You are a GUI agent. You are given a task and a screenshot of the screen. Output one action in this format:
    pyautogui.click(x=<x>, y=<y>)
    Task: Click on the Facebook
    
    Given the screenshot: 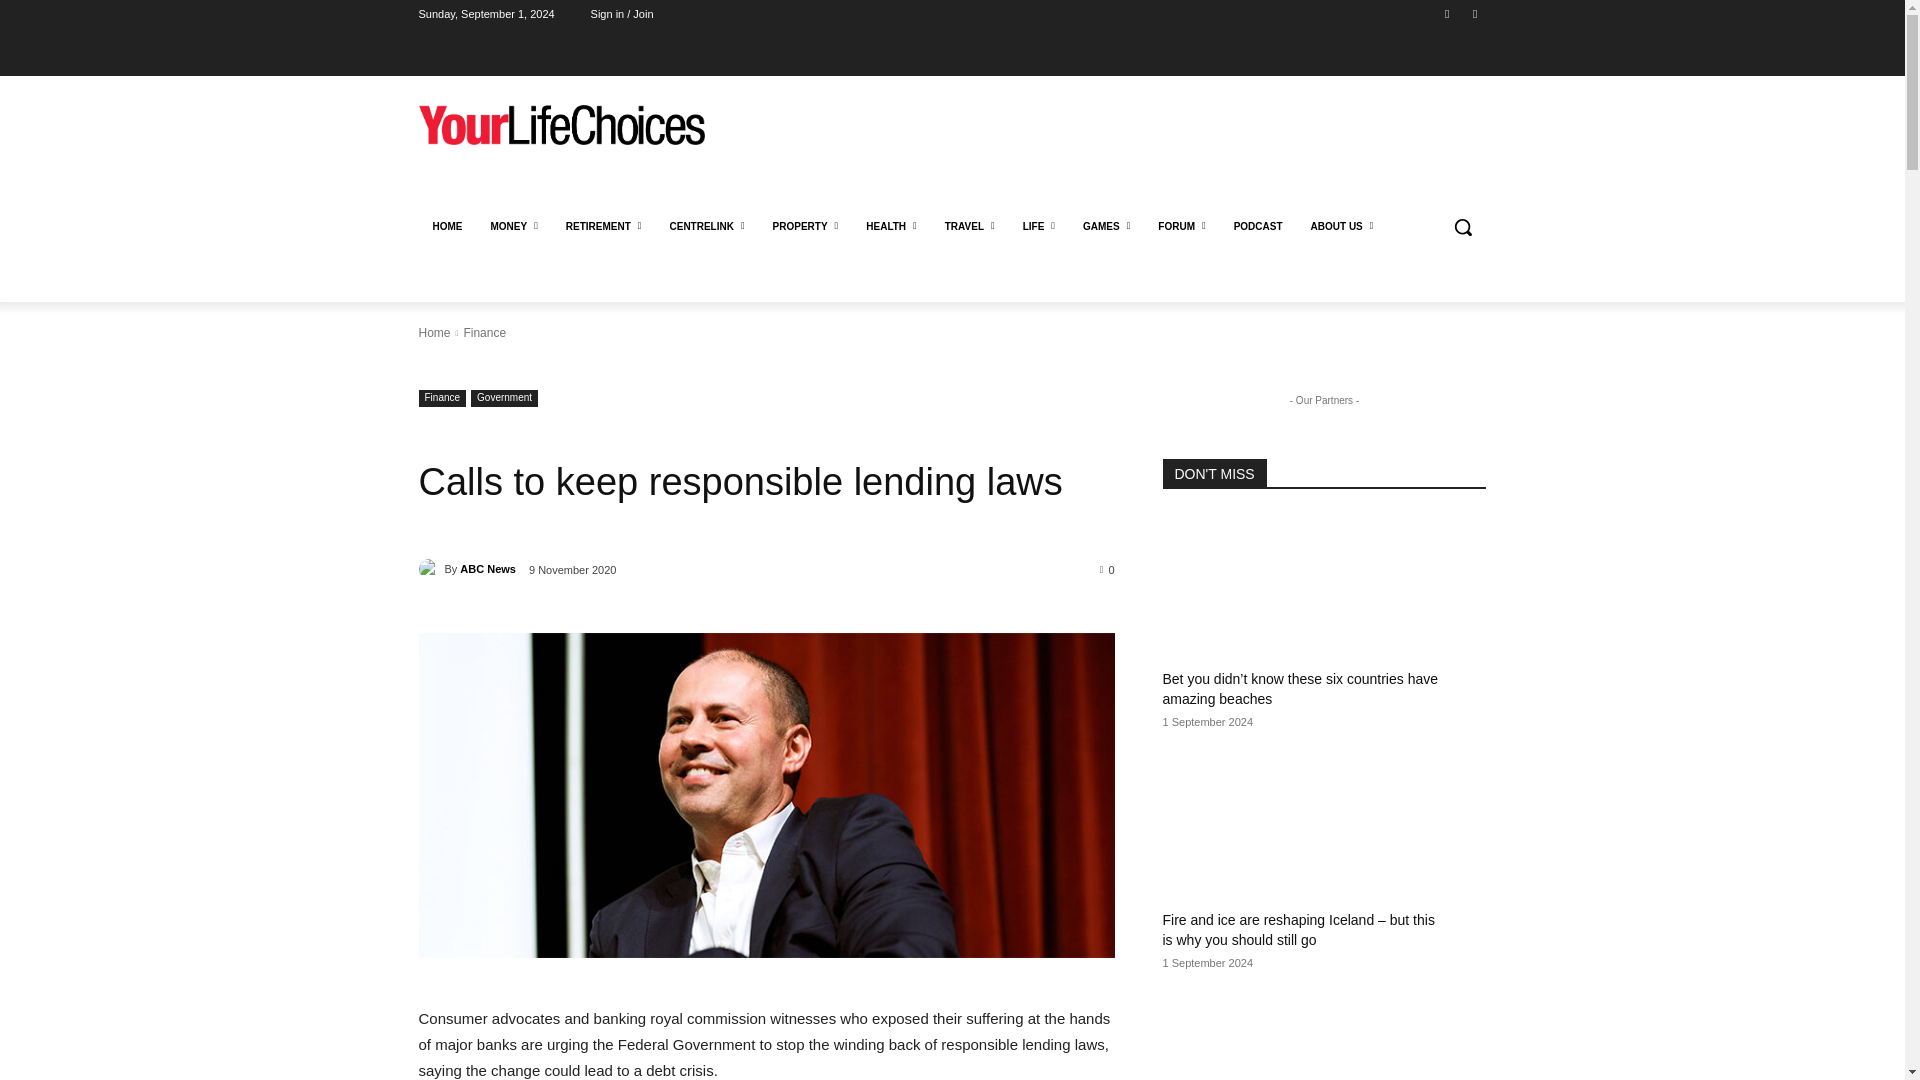 What is the action you would take?
    pyautogui.click(x=1448, y=13)
    